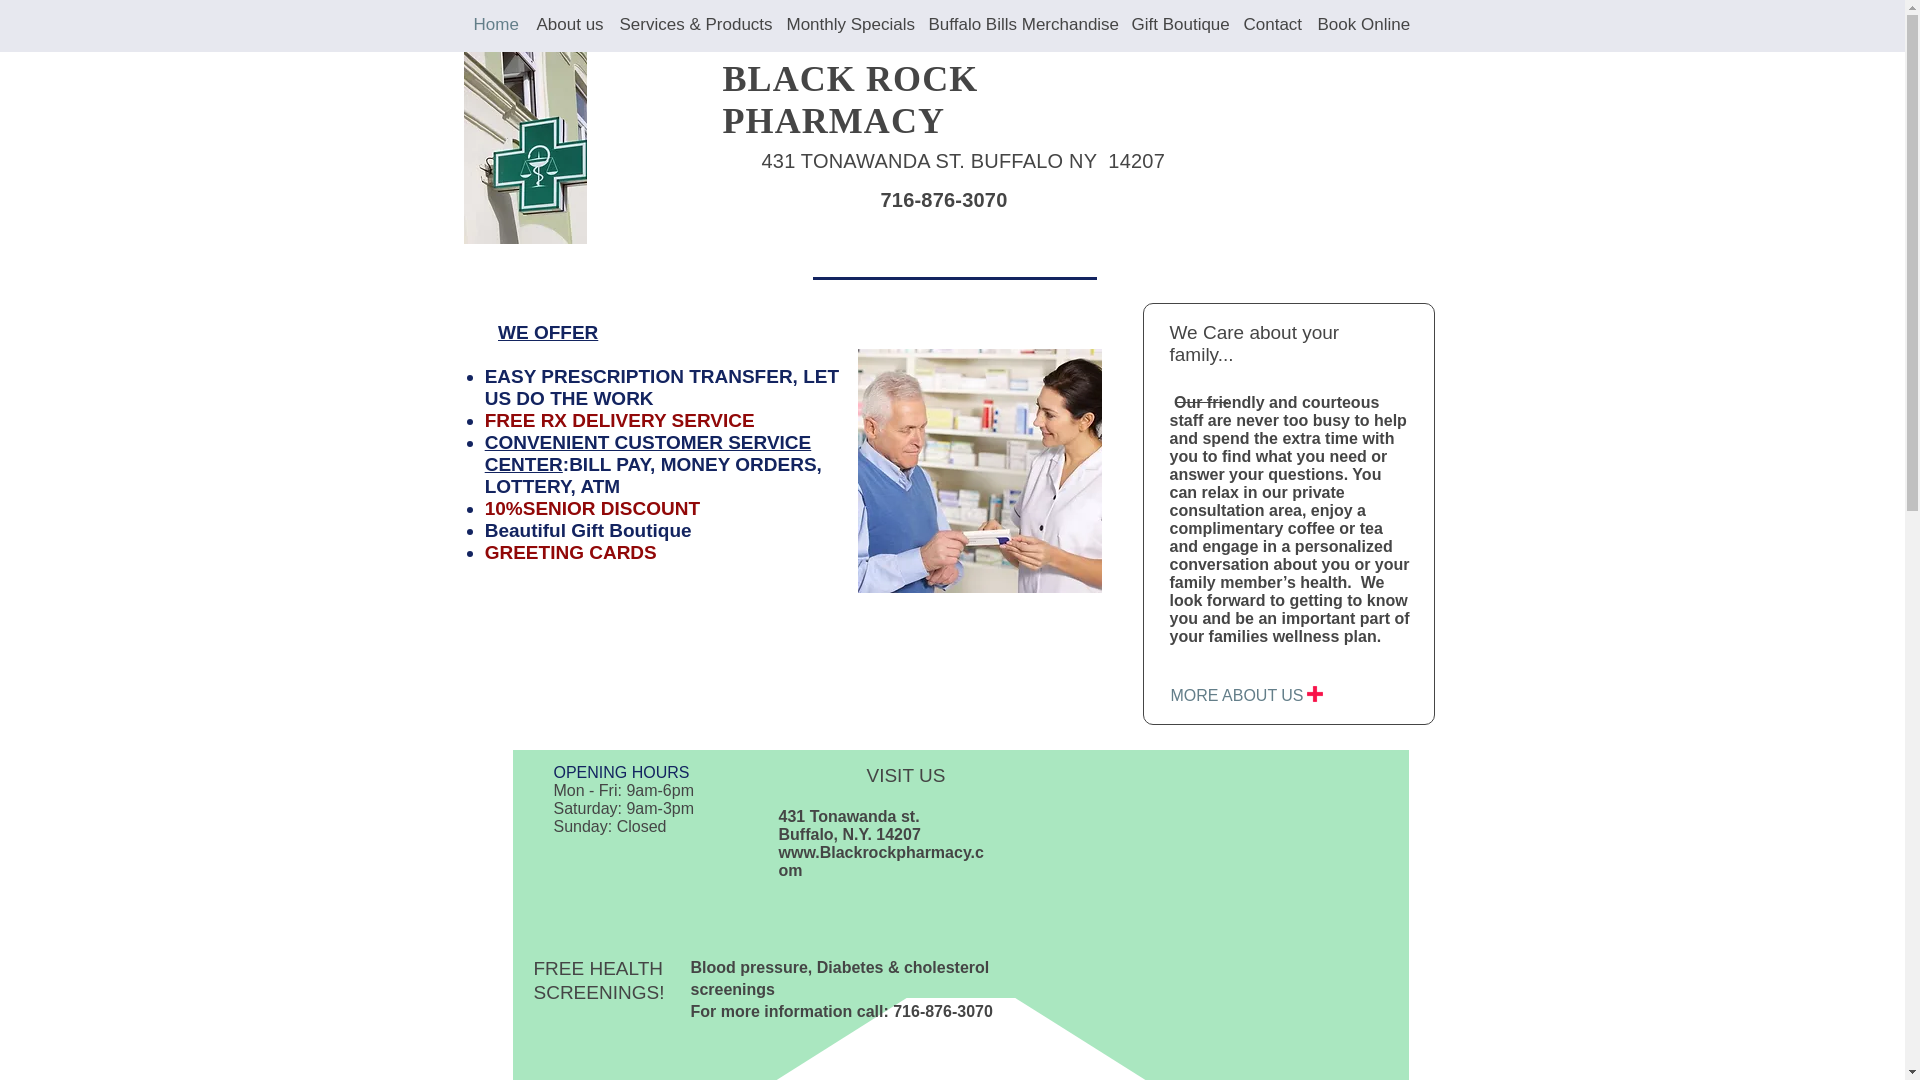 This screenshot has width=1920, height=1080. What do you see at coordinates (495, 25) in the screenshot?
I see `Home` at bounding box center [495, 25].